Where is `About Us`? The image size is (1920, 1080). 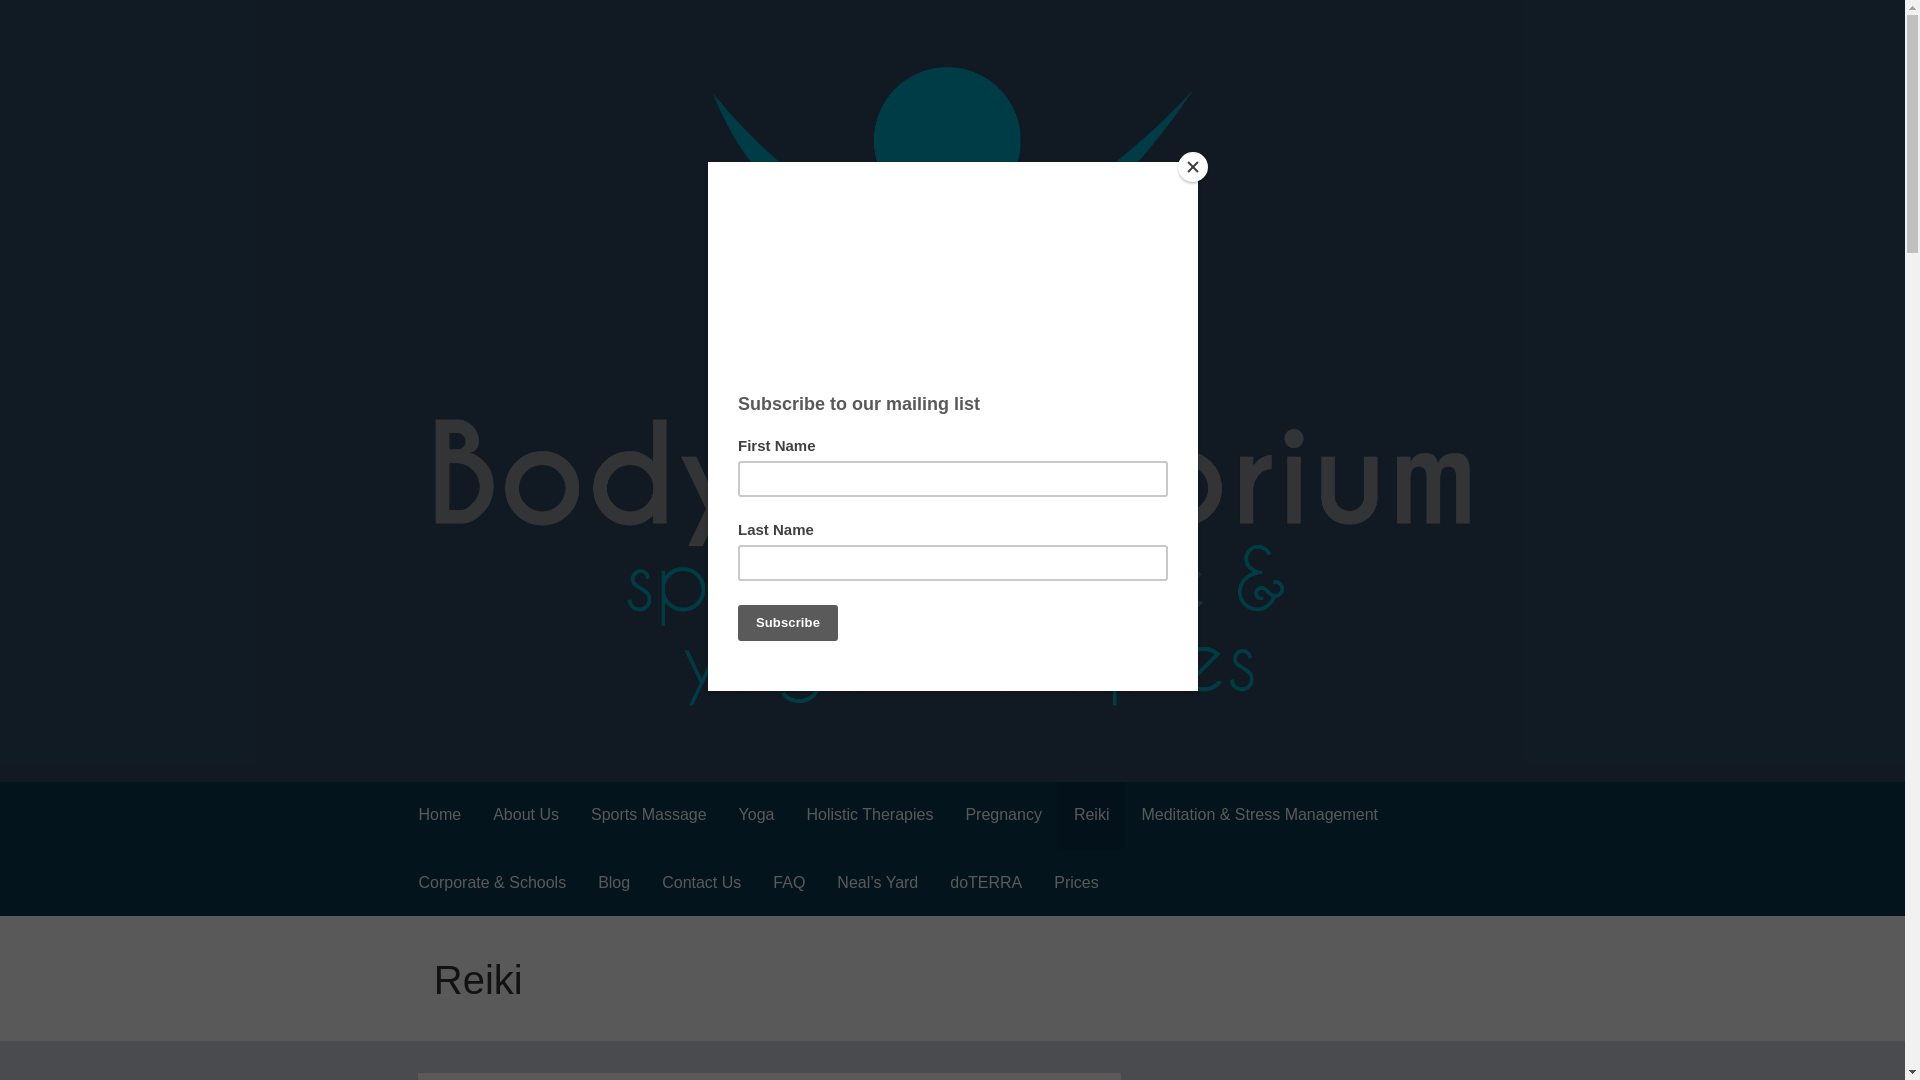 About Us is located at coordinates (525, 814).